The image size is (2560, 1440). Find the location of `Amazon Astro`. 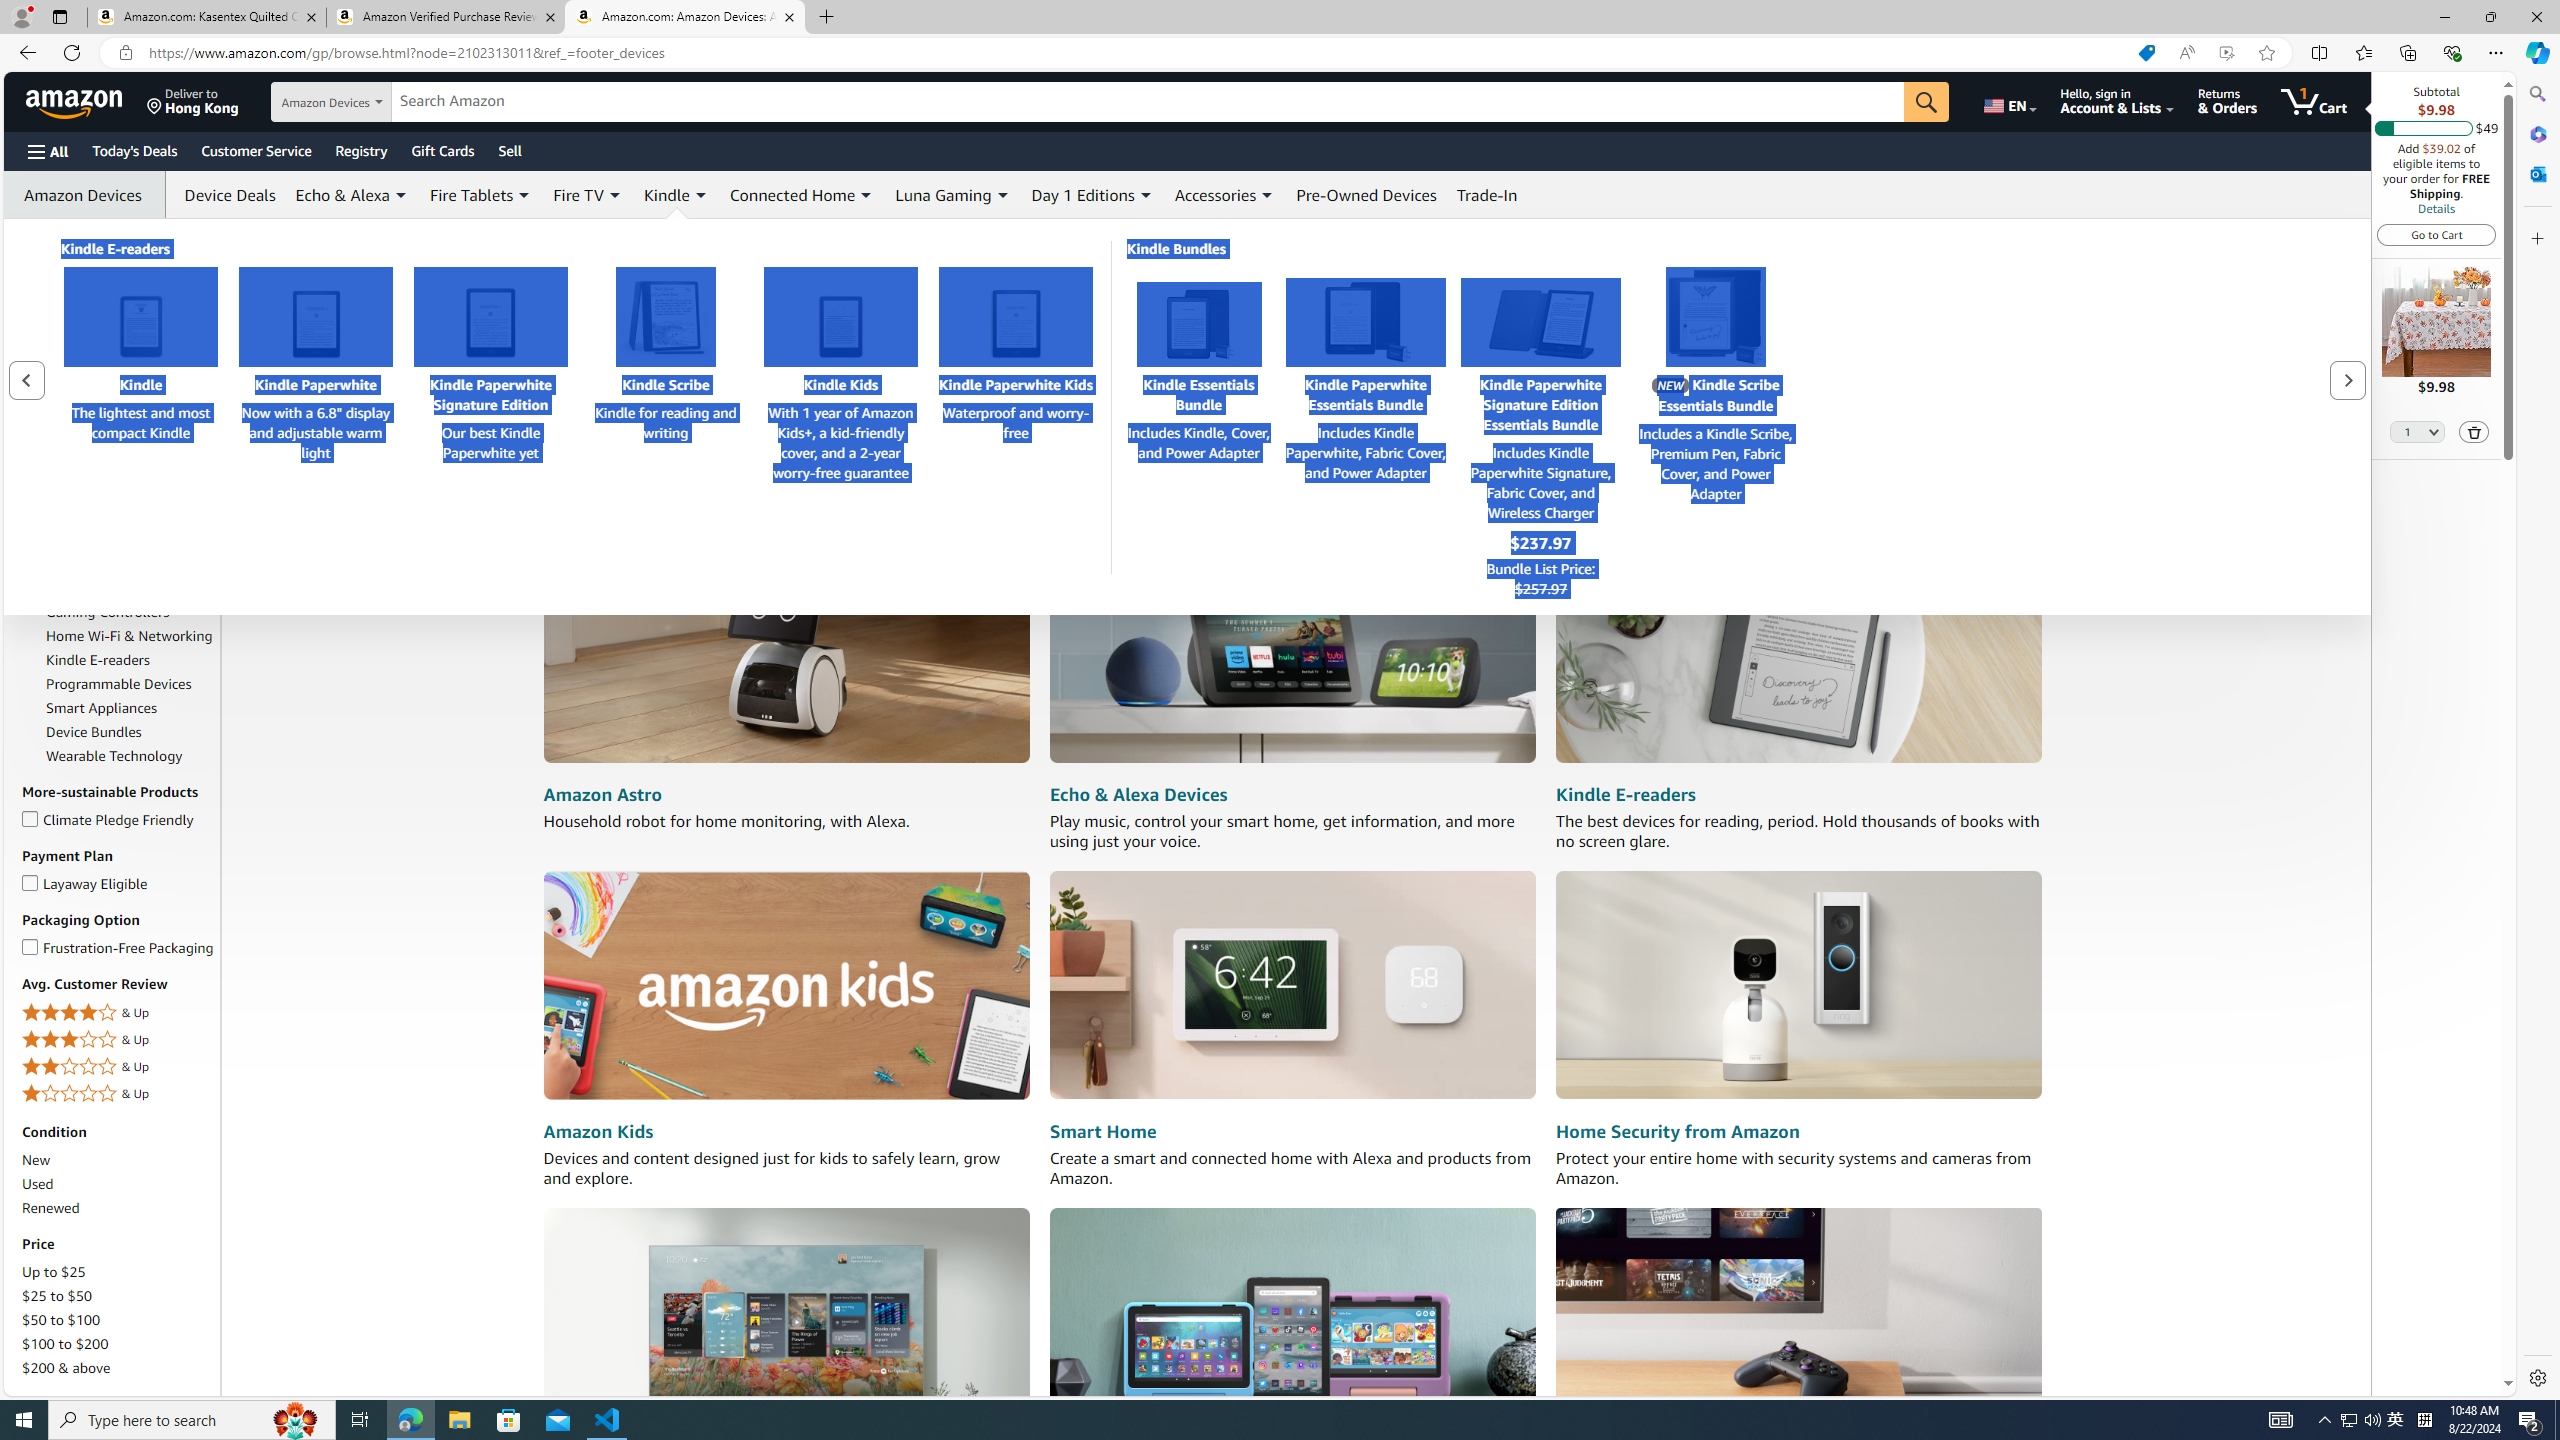

Amazon Astro is located at coordinates (786, 650).